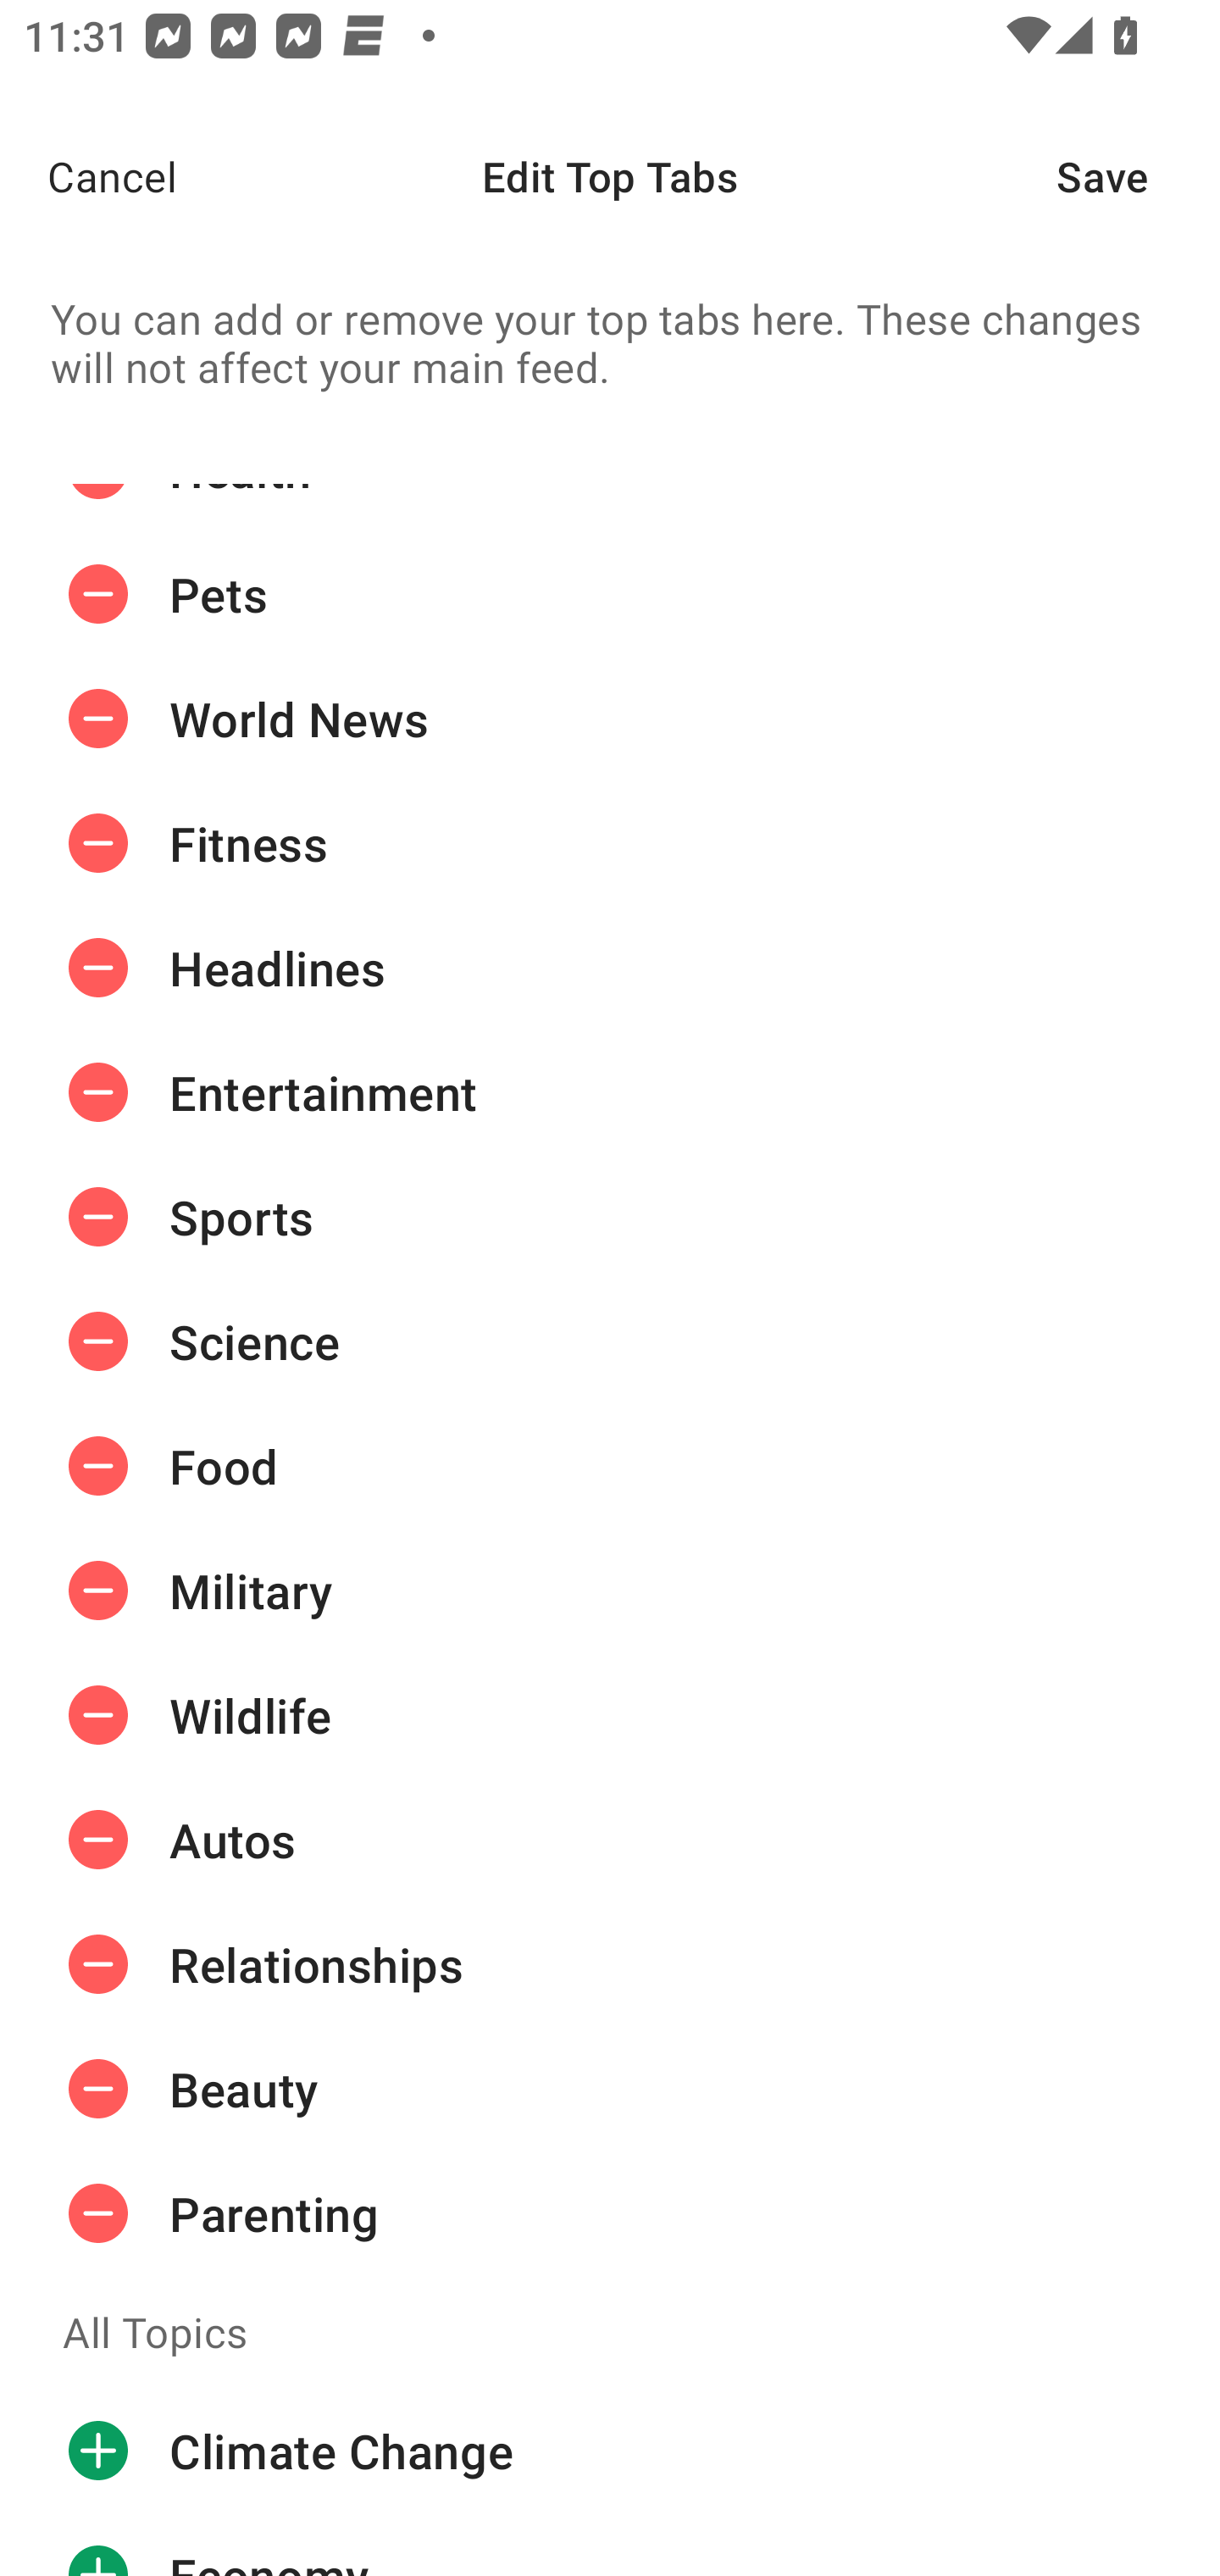 This screenshot has height=2576, width=1220. I want to click on Sports, so click(610, 1217).